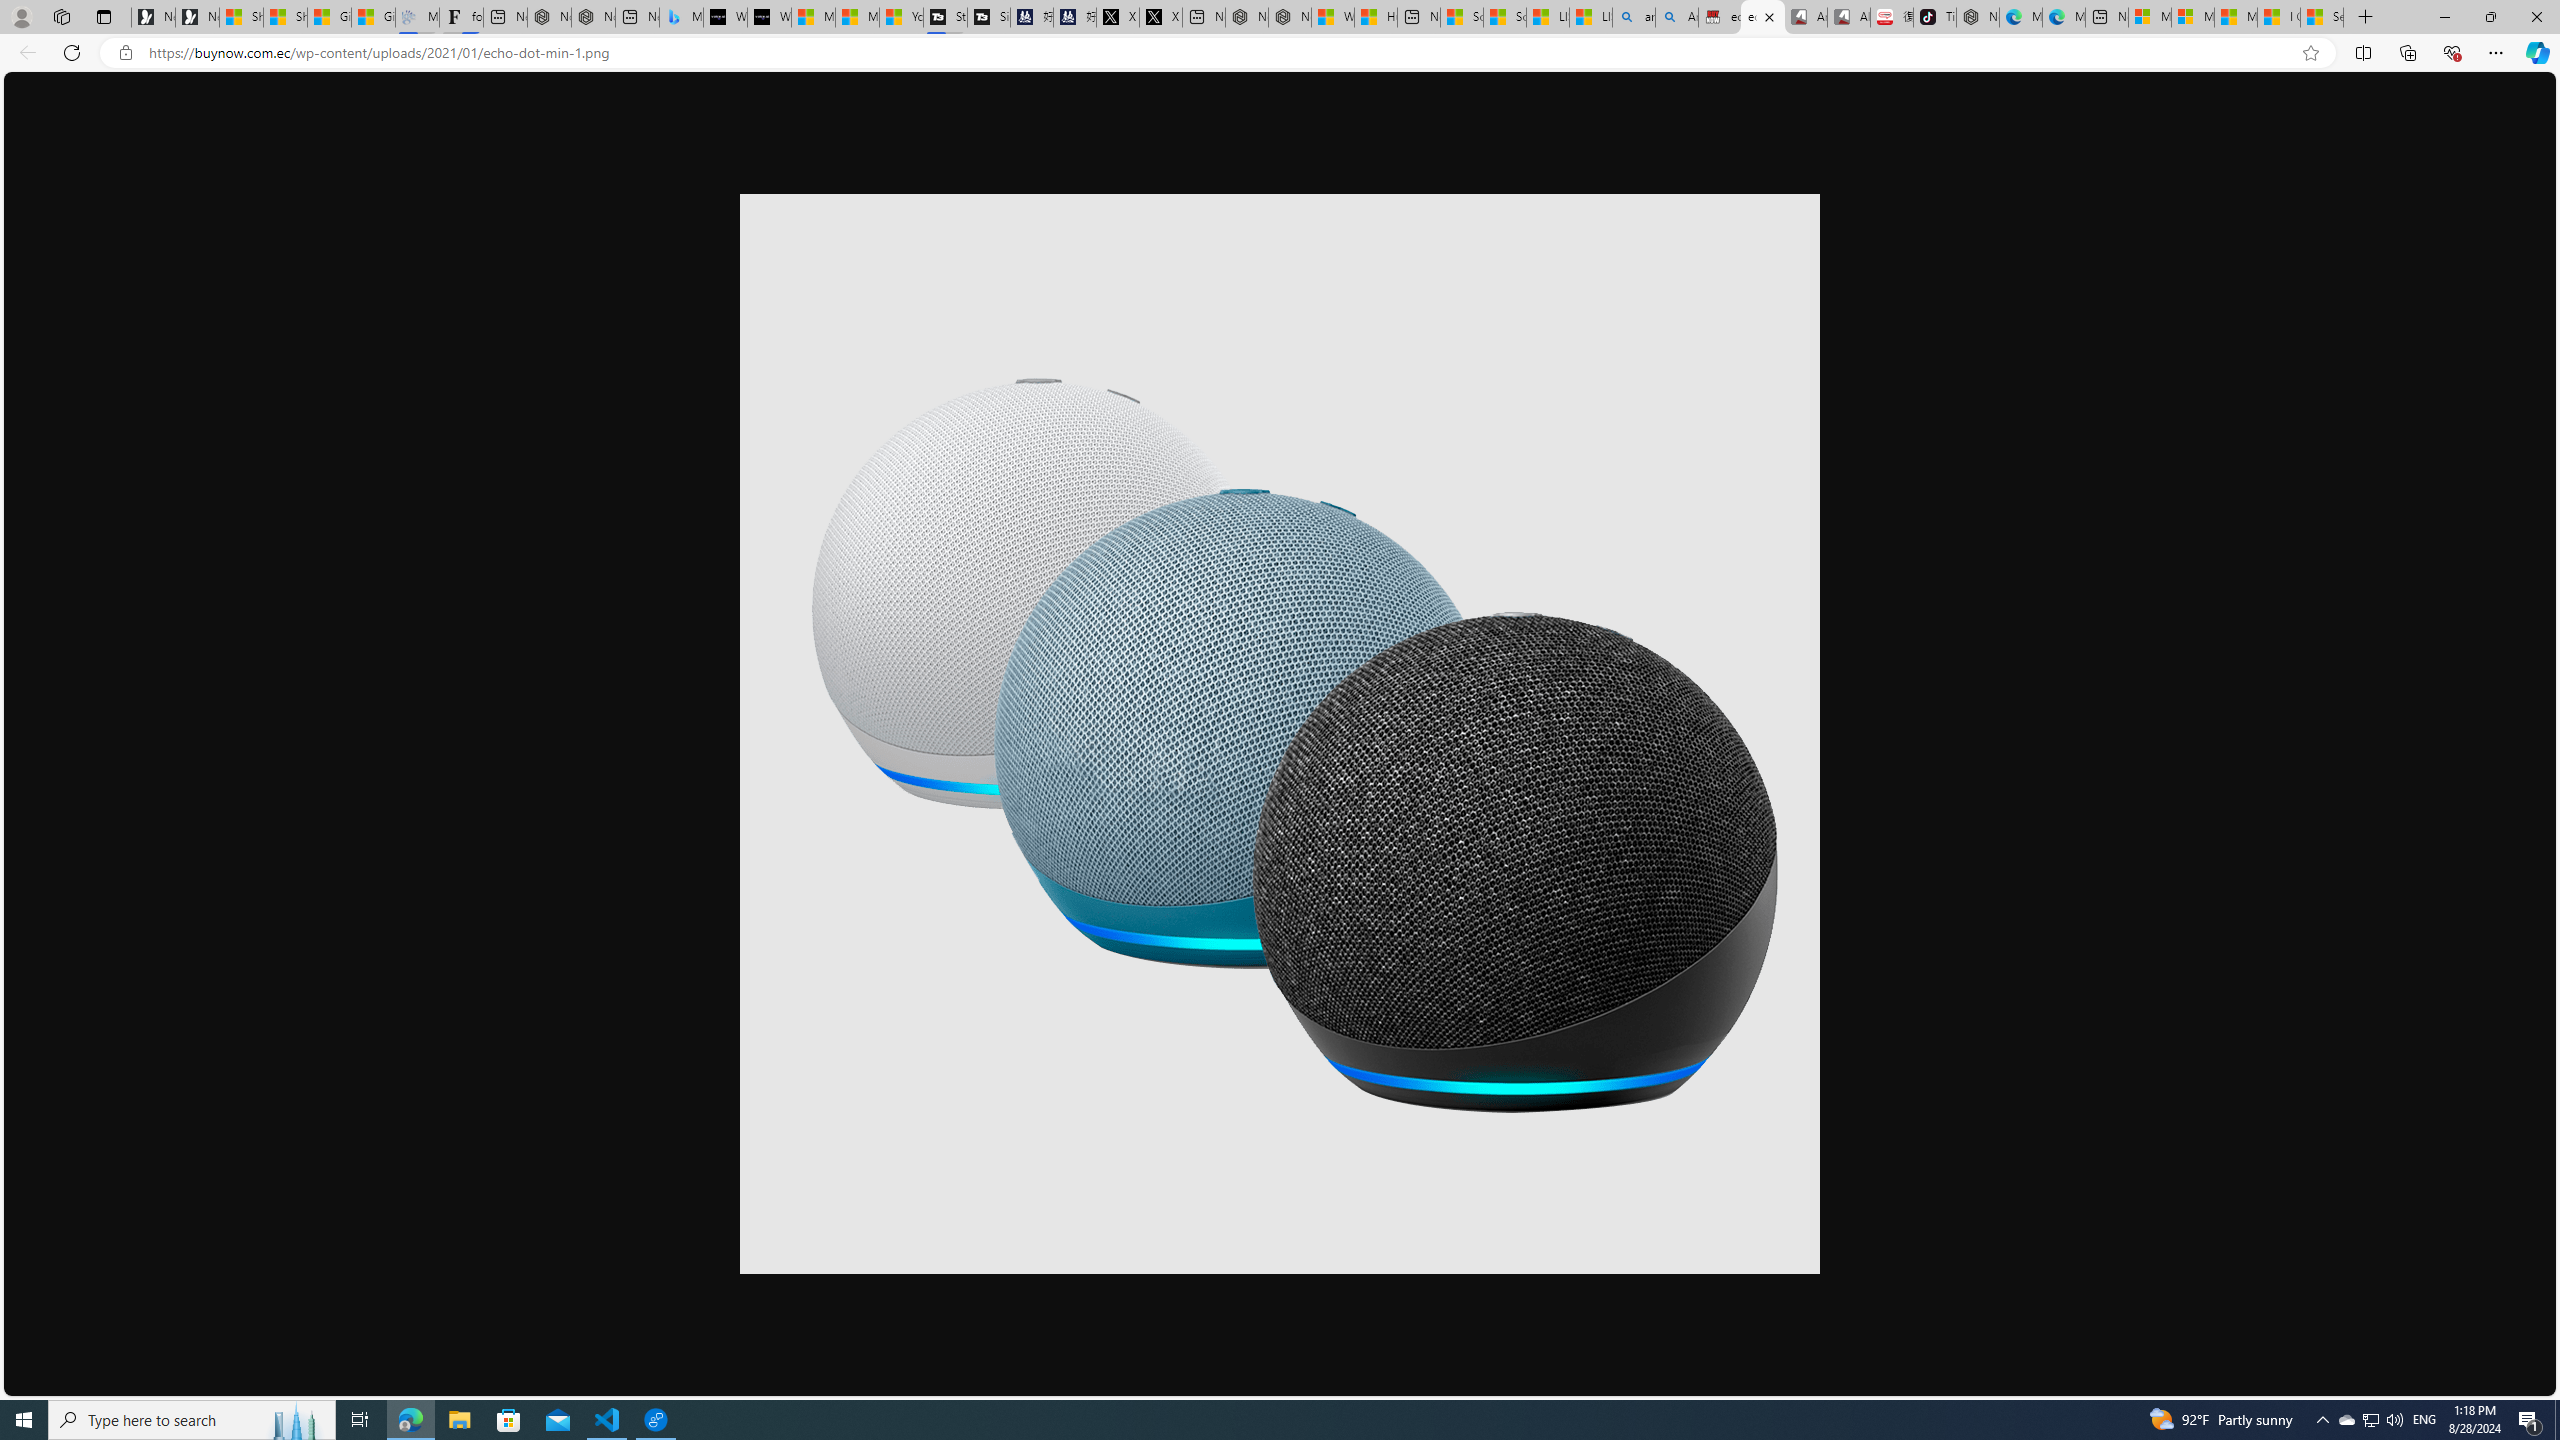  Describe the element at coordinates (196, 17) in the screenshot. I see `Newsletter Sign Up` at that location.